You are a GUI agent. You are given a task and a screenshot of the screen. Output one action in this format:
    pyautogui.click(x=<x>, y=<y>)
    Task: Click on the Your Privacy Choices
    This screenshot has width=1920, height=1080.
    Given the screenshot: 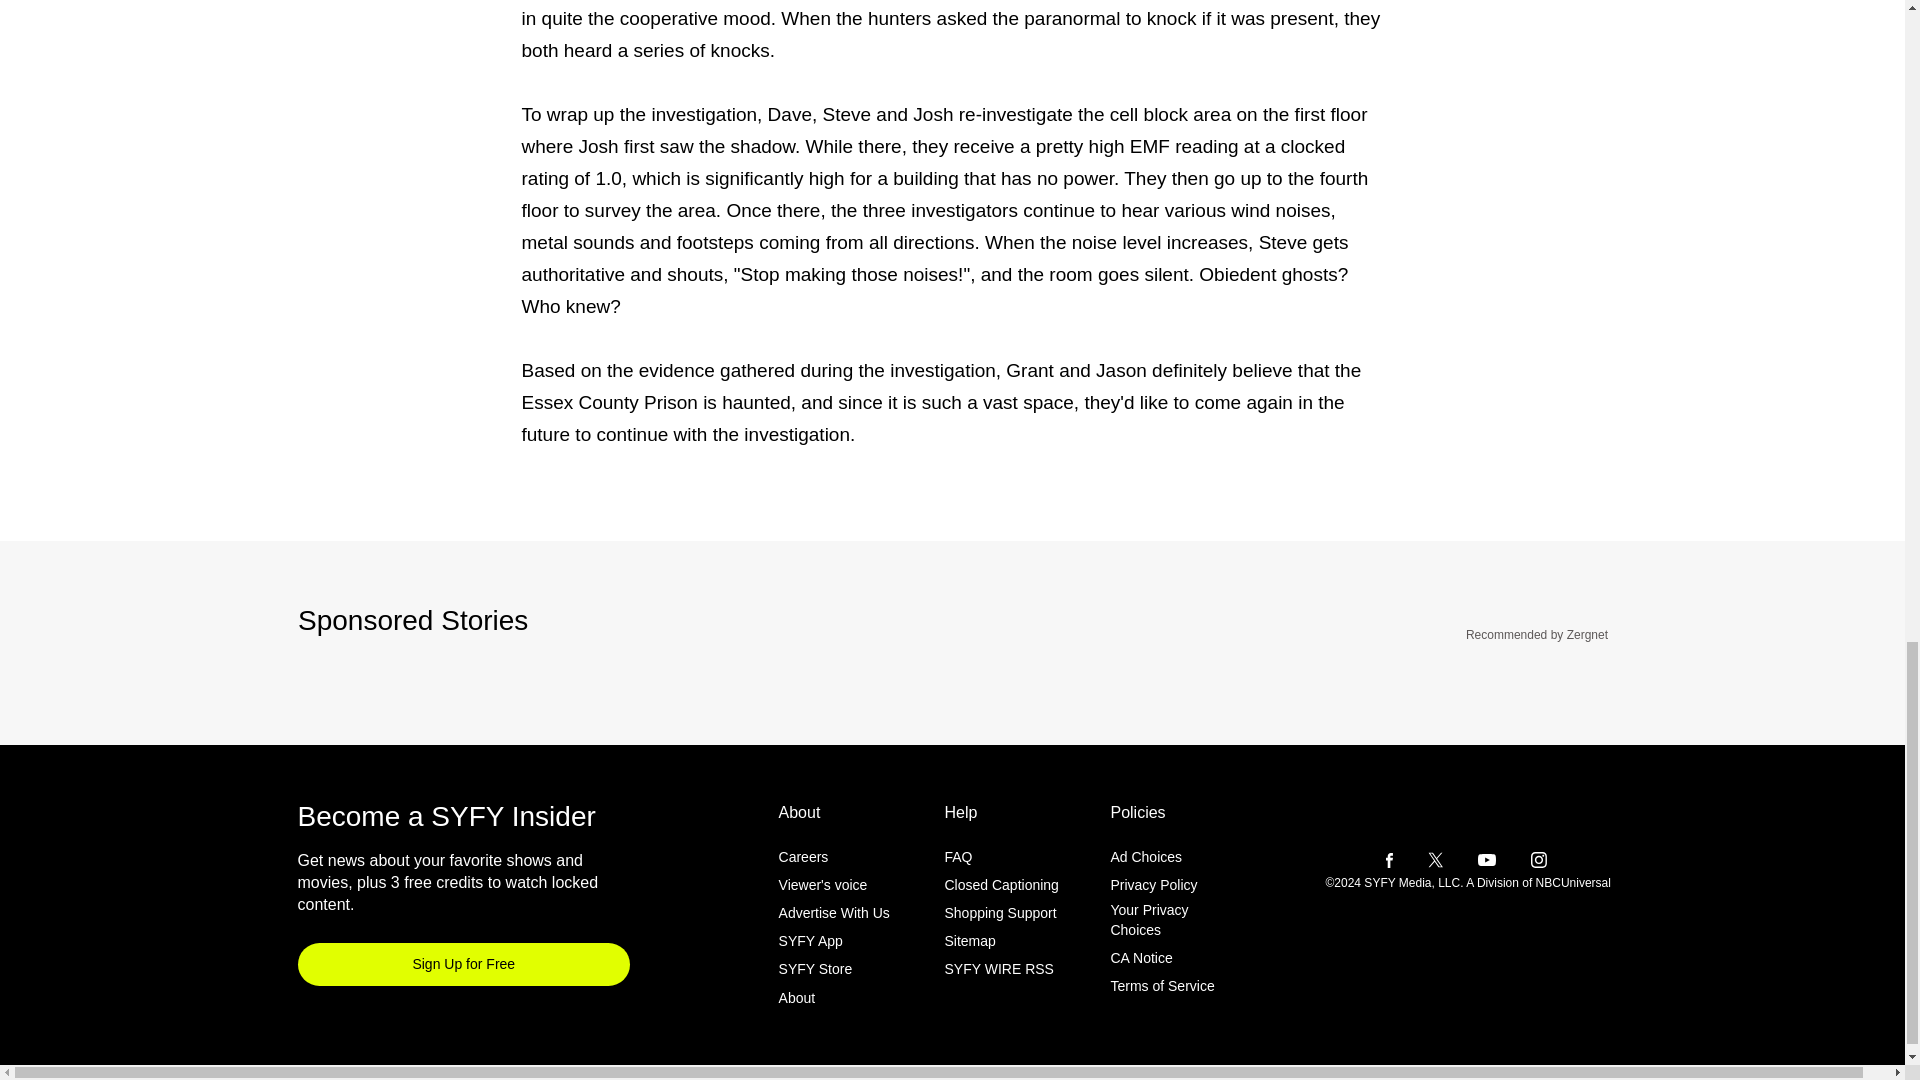 What is the action you would take?
    pyautogui.click(x=1174, y=920)
    